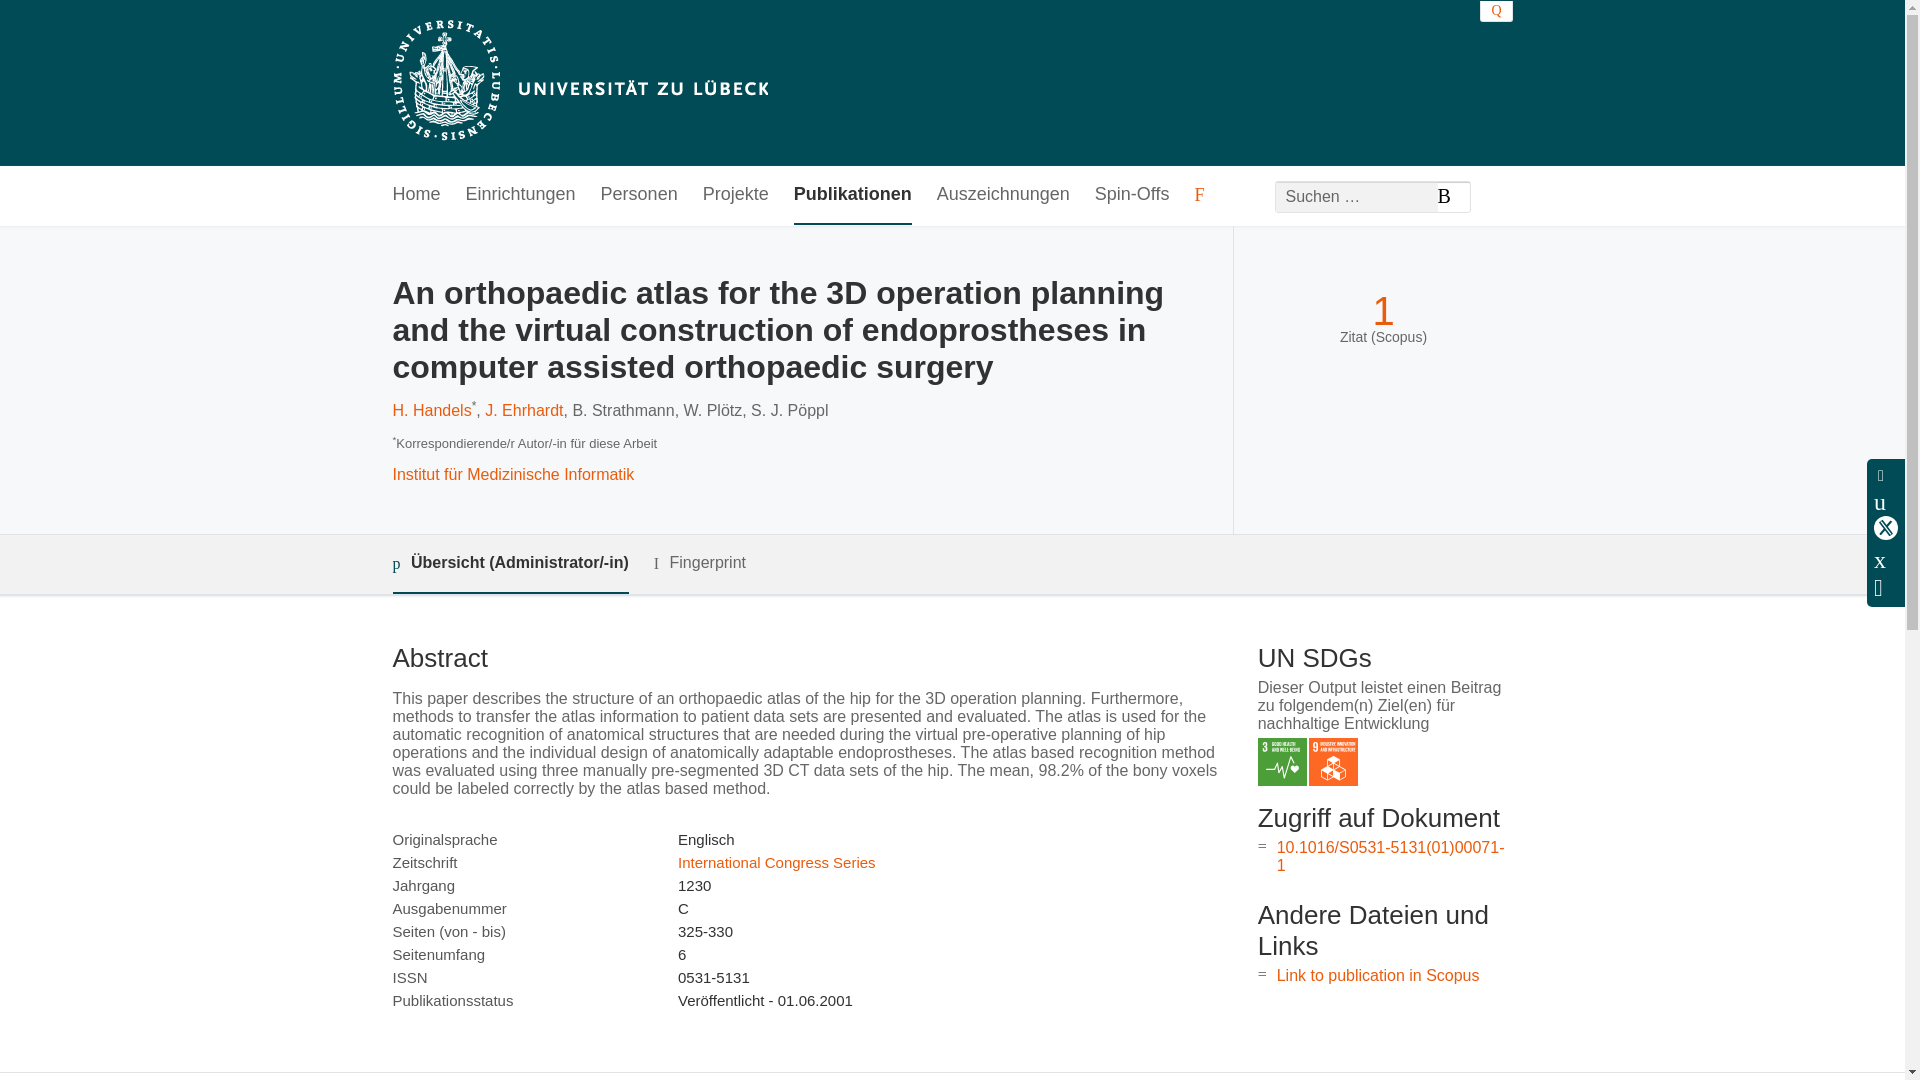 The image size is (1920, 1080). What do you see at coordinates (524, 410) in the screenshot?
I see `J. Ehrhardt` at bounding box center [524, 410].